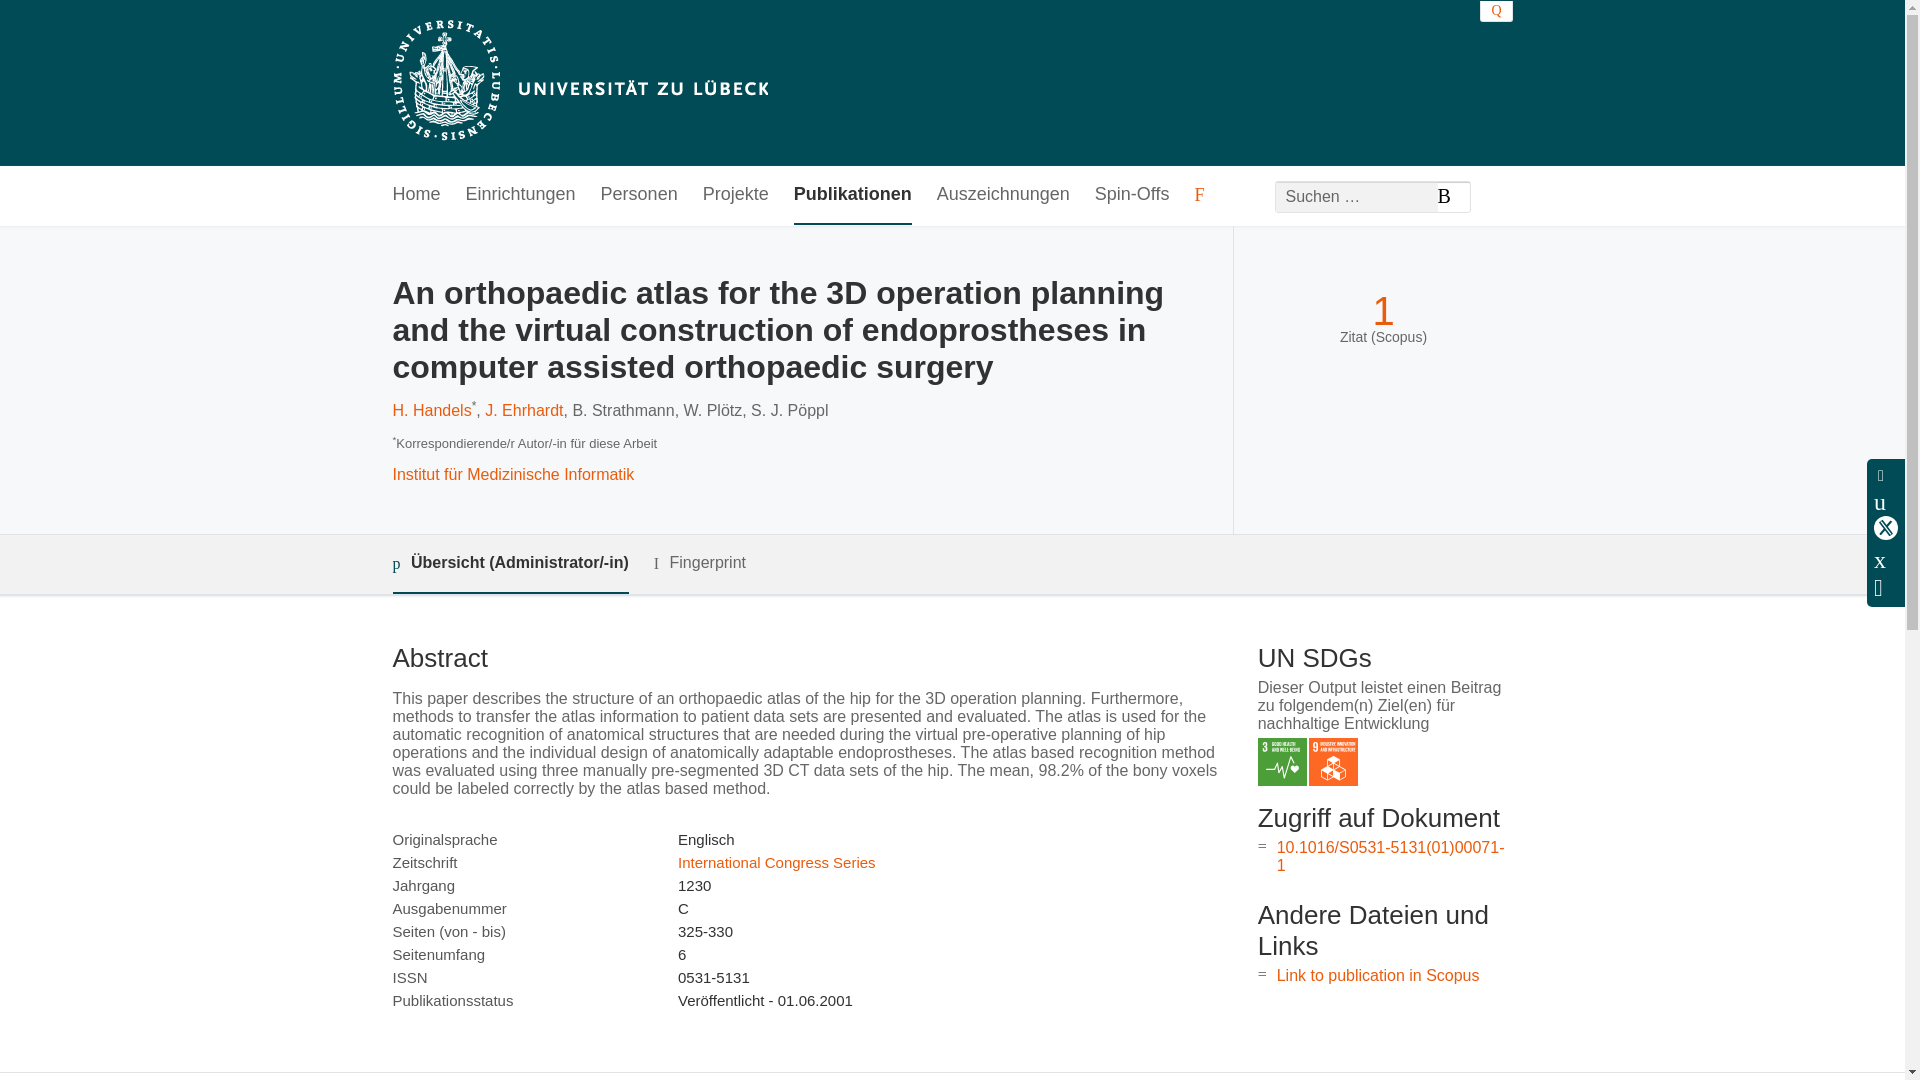 The image size is (1920, 1080). What do you see at coordinates (524, 410) in the screenshot?
I see `J. Ehrhardt` at bounding box center [524, 410].